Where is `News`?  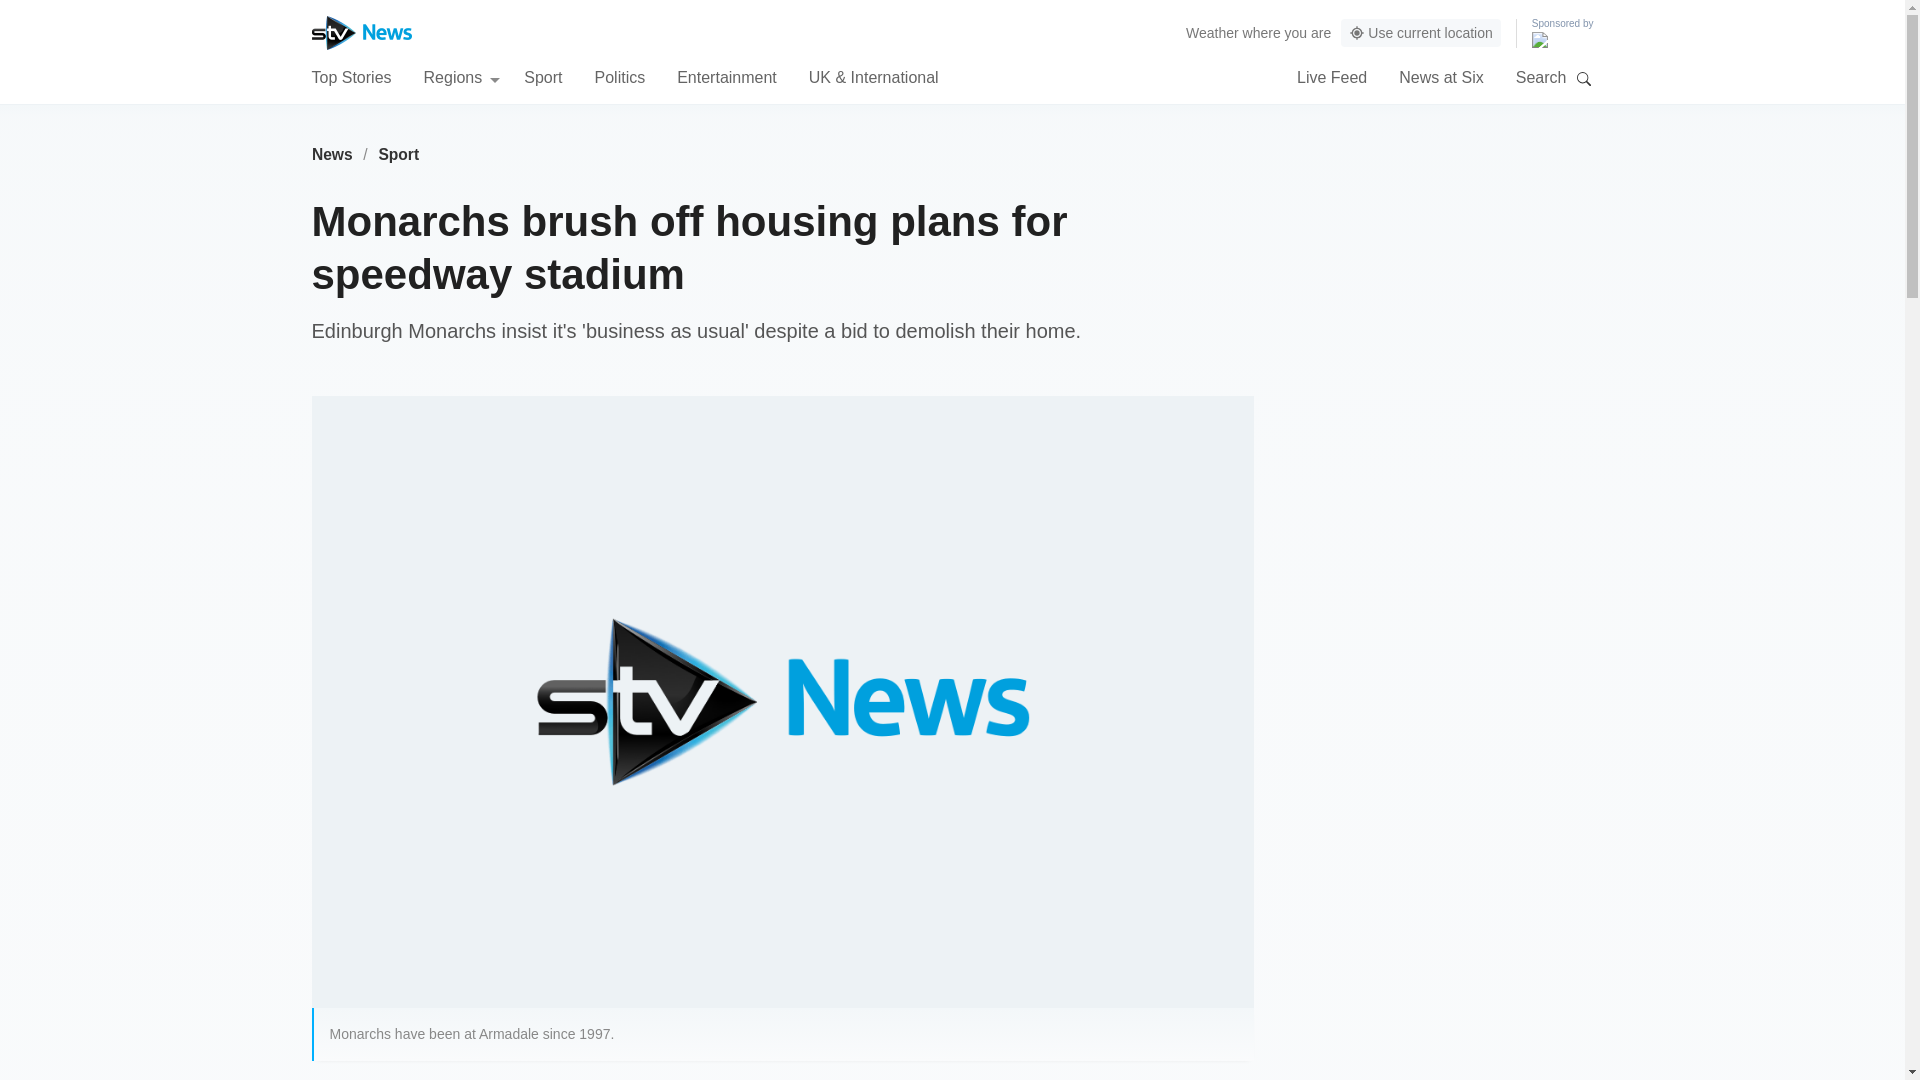 News is located at coordinates (332, 154).